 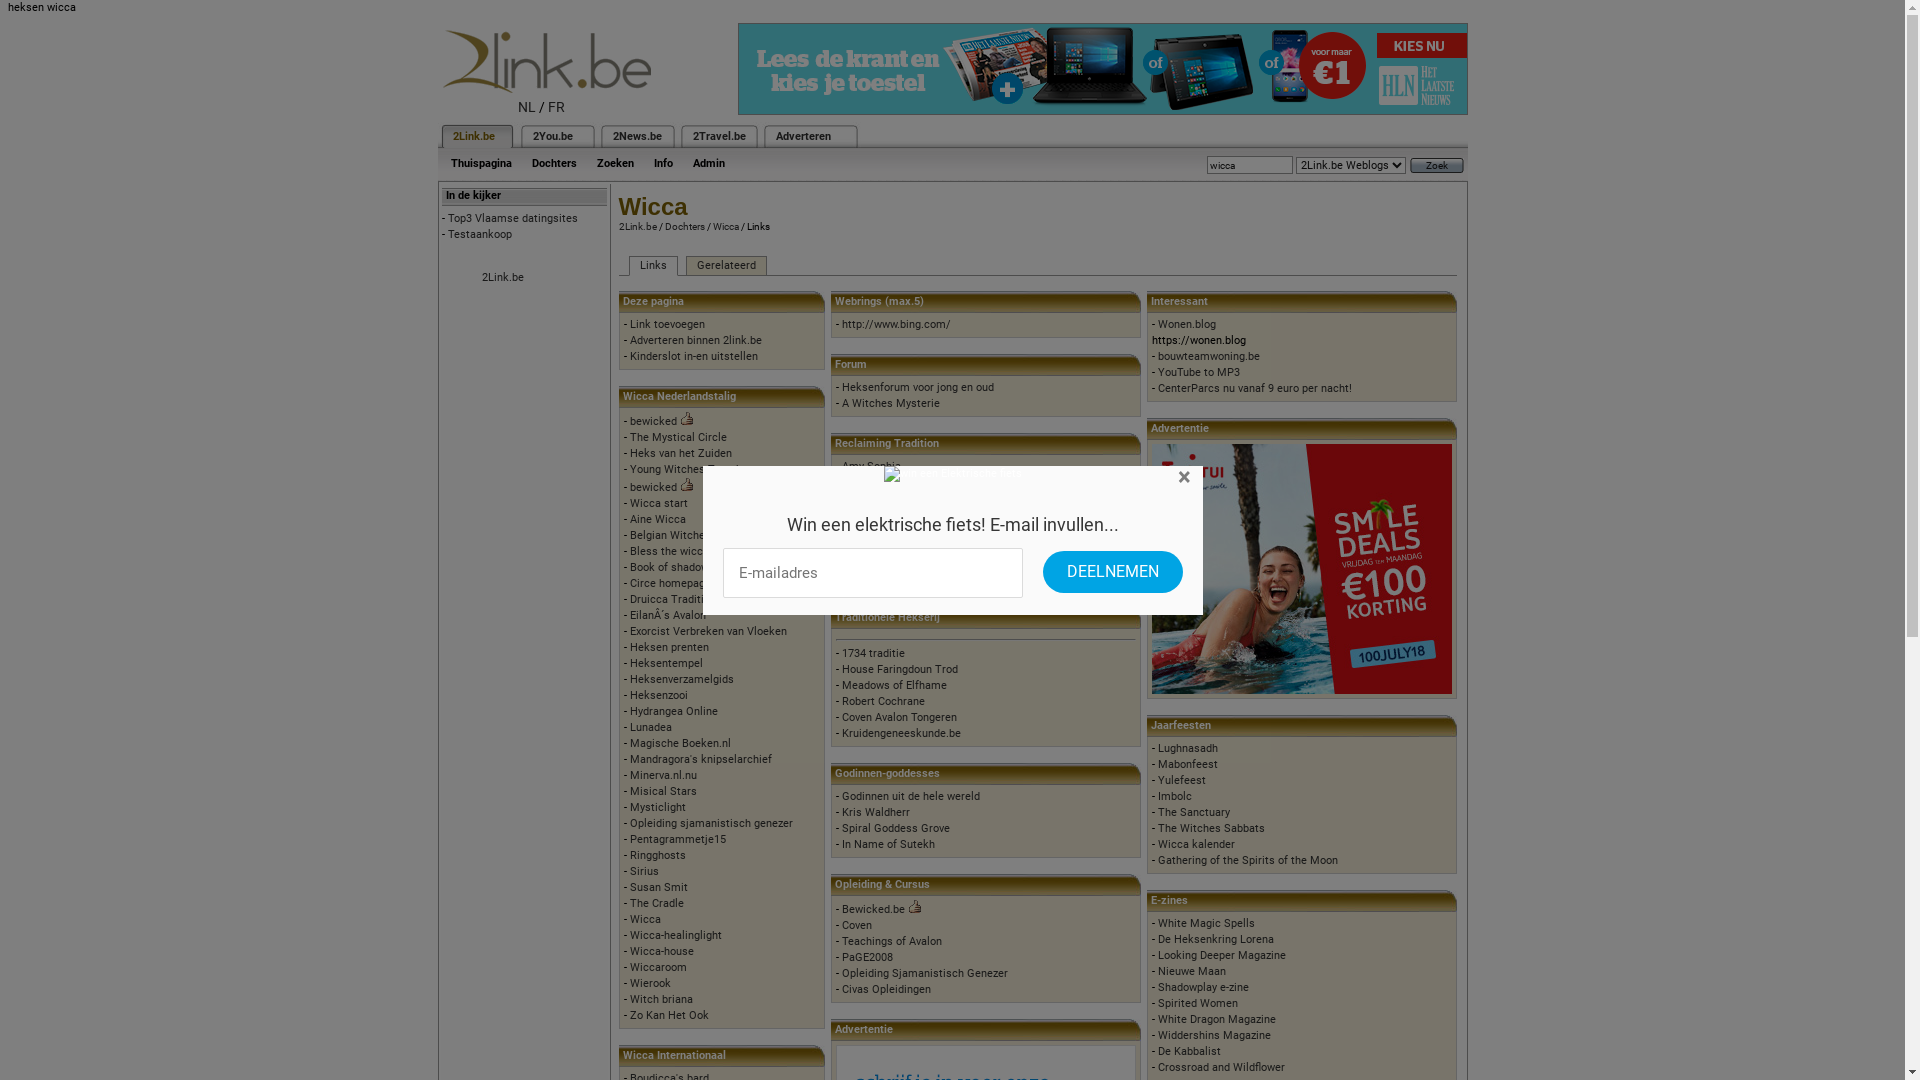 What do you see at coordinates (868, 958) in the screenshot?
I see `PaGE2008` at bounding box center [868, 958].